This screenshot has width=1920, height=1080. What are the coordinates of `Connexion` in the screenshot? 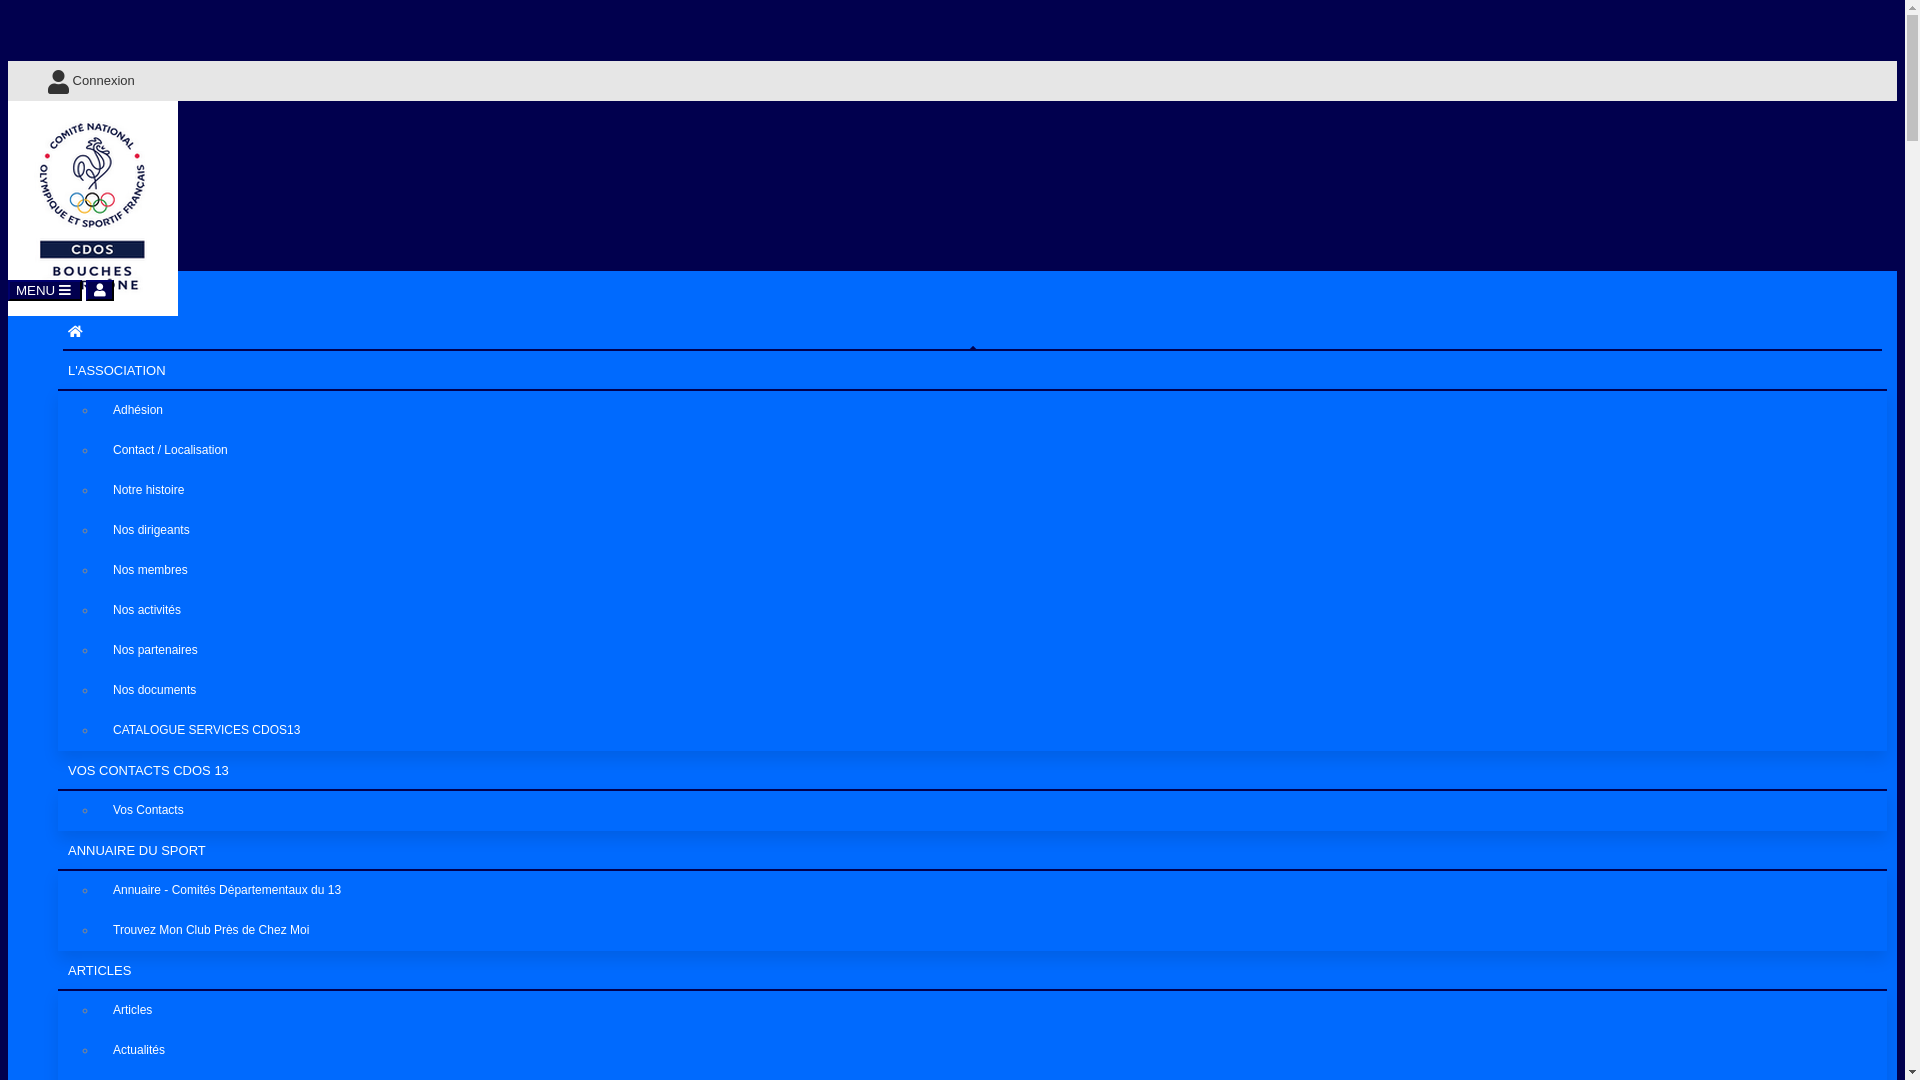 It's located at (965, 81).